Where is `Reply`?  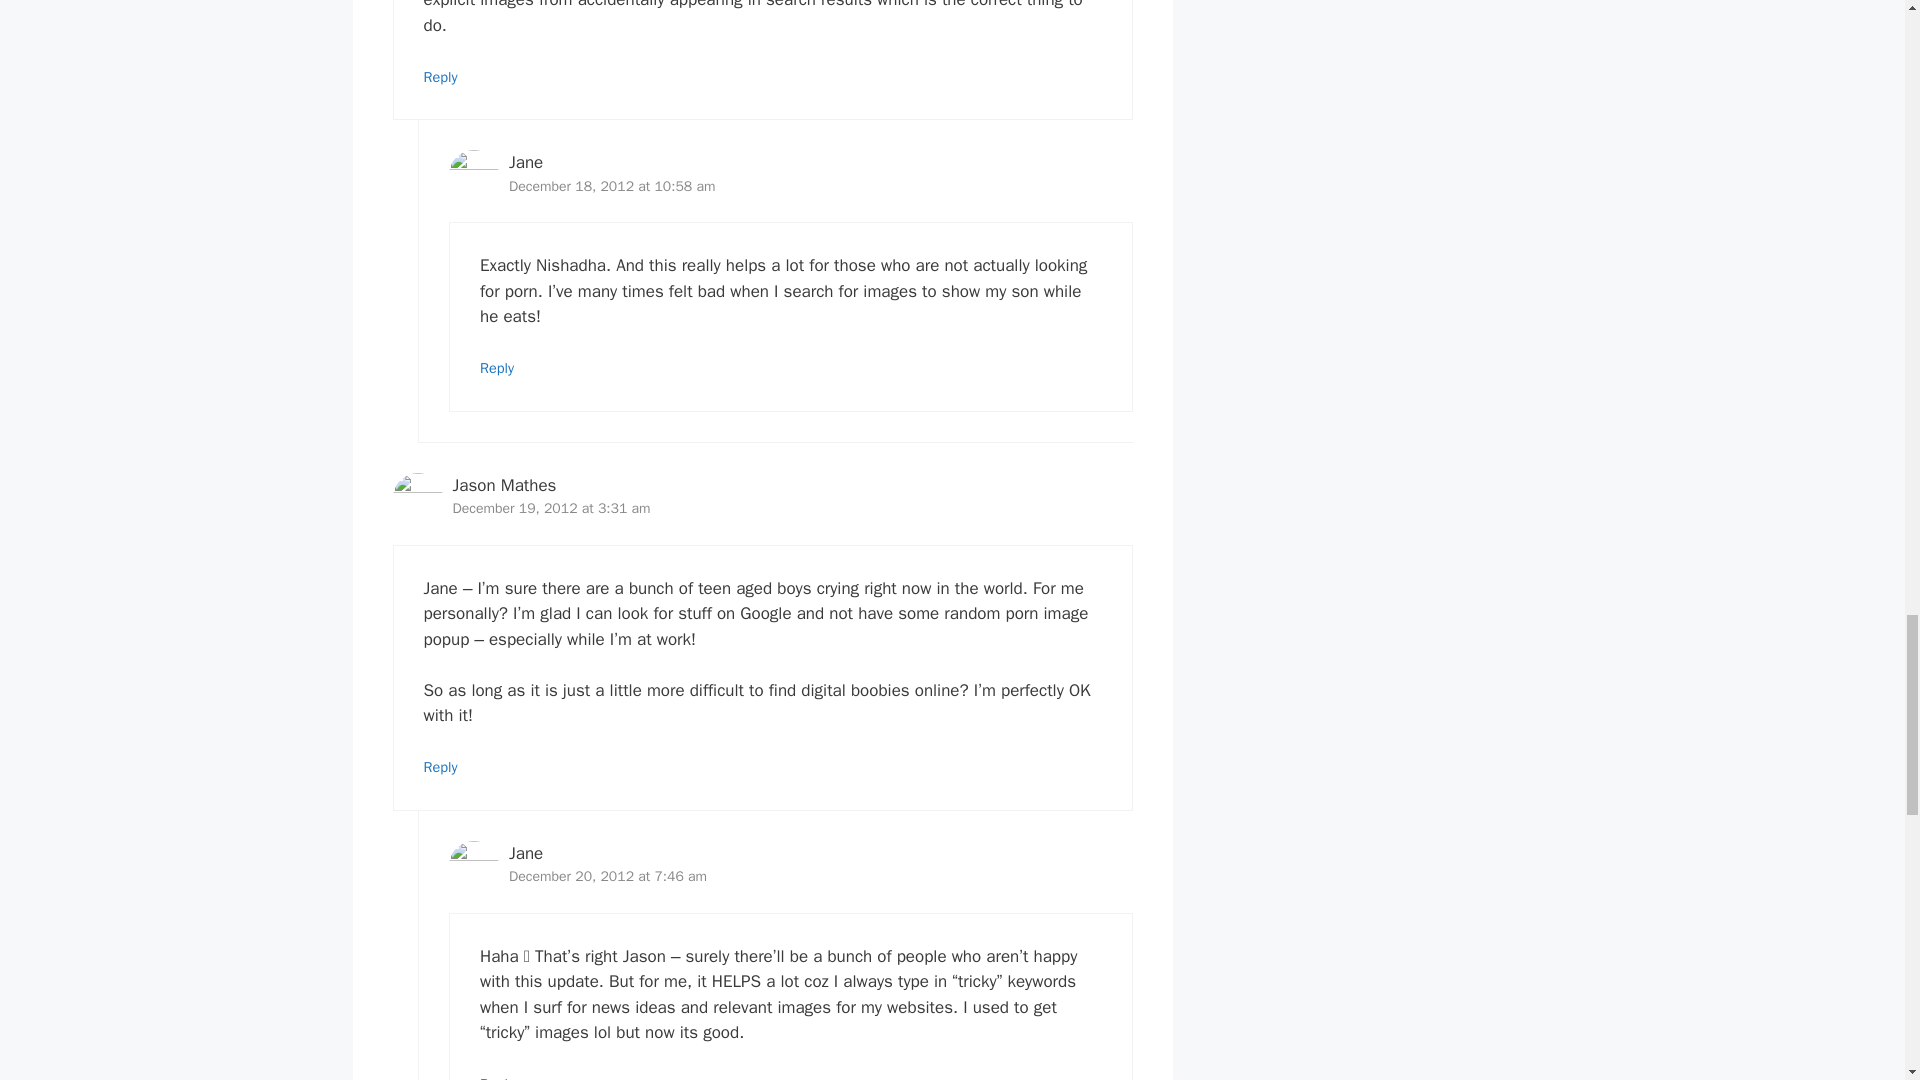
Reply is located at coordinates (441, 767).